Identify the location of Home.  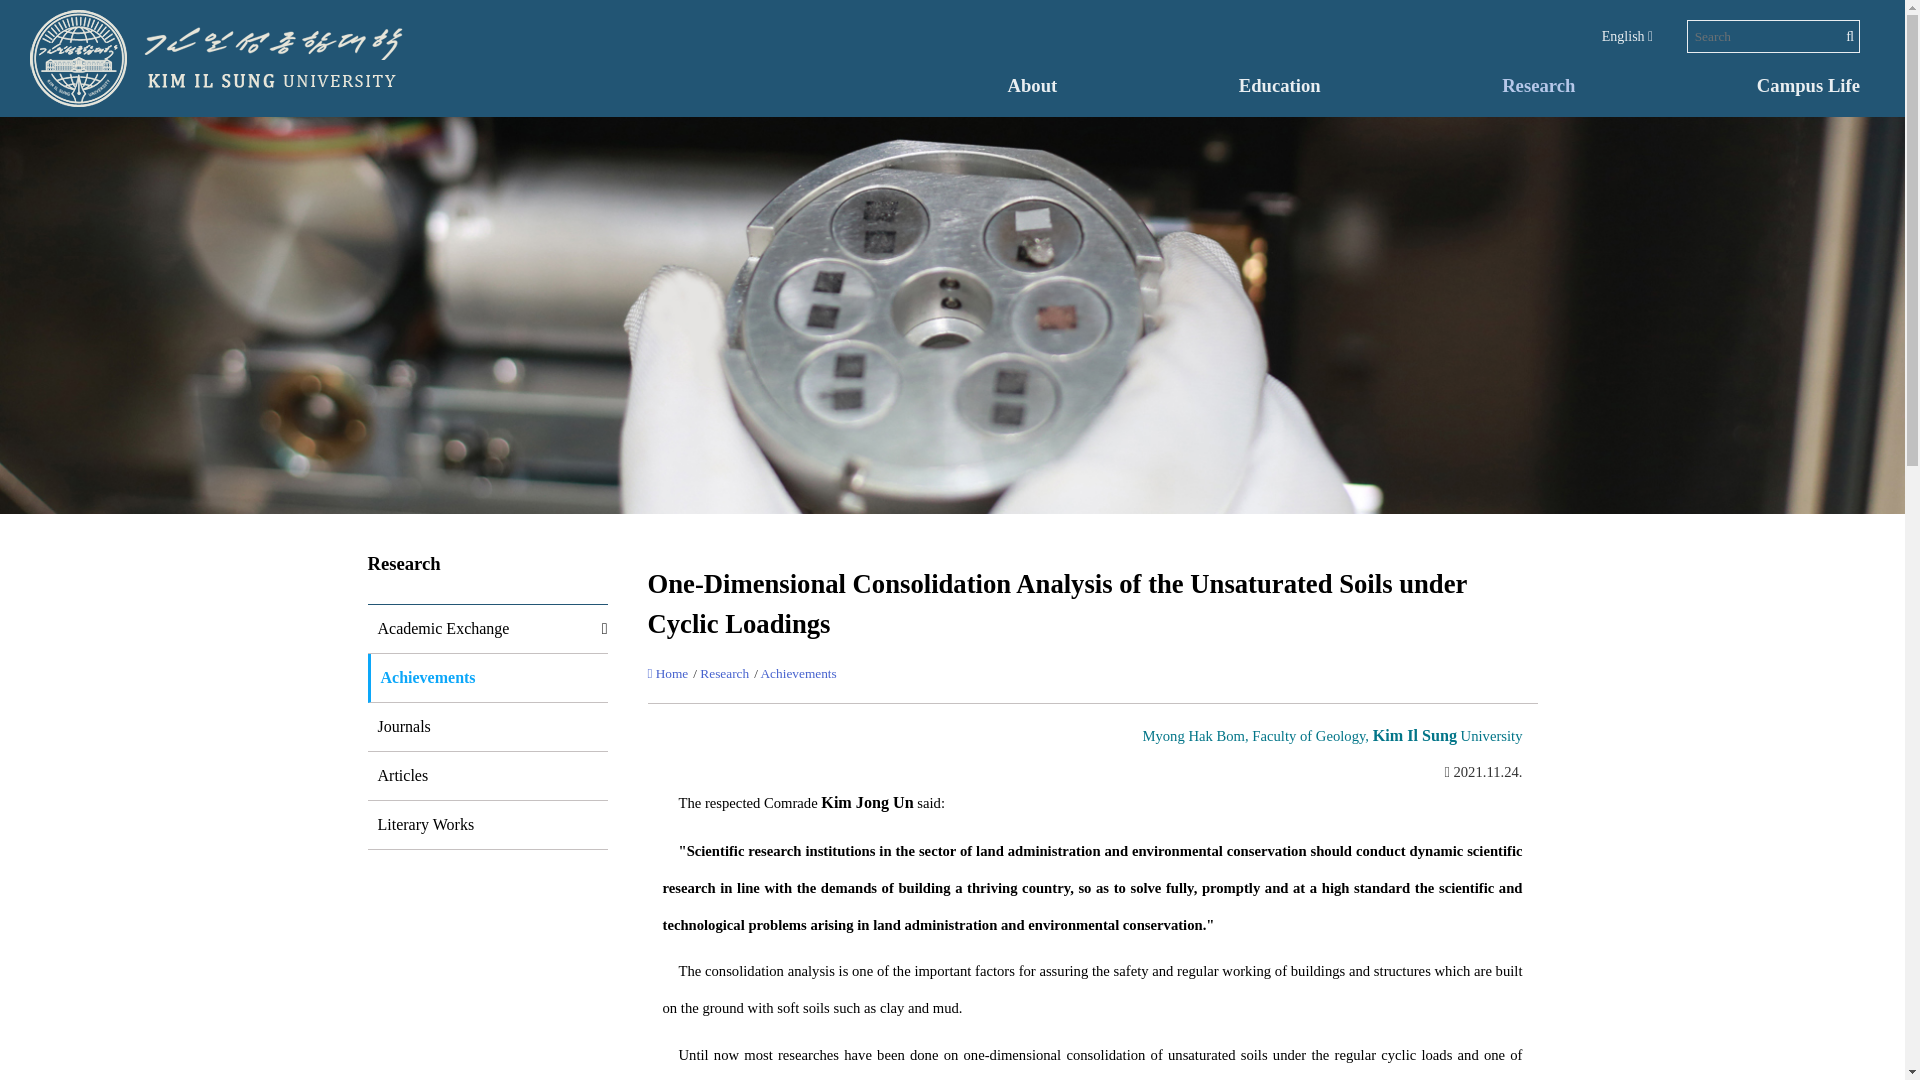
(668, 674).